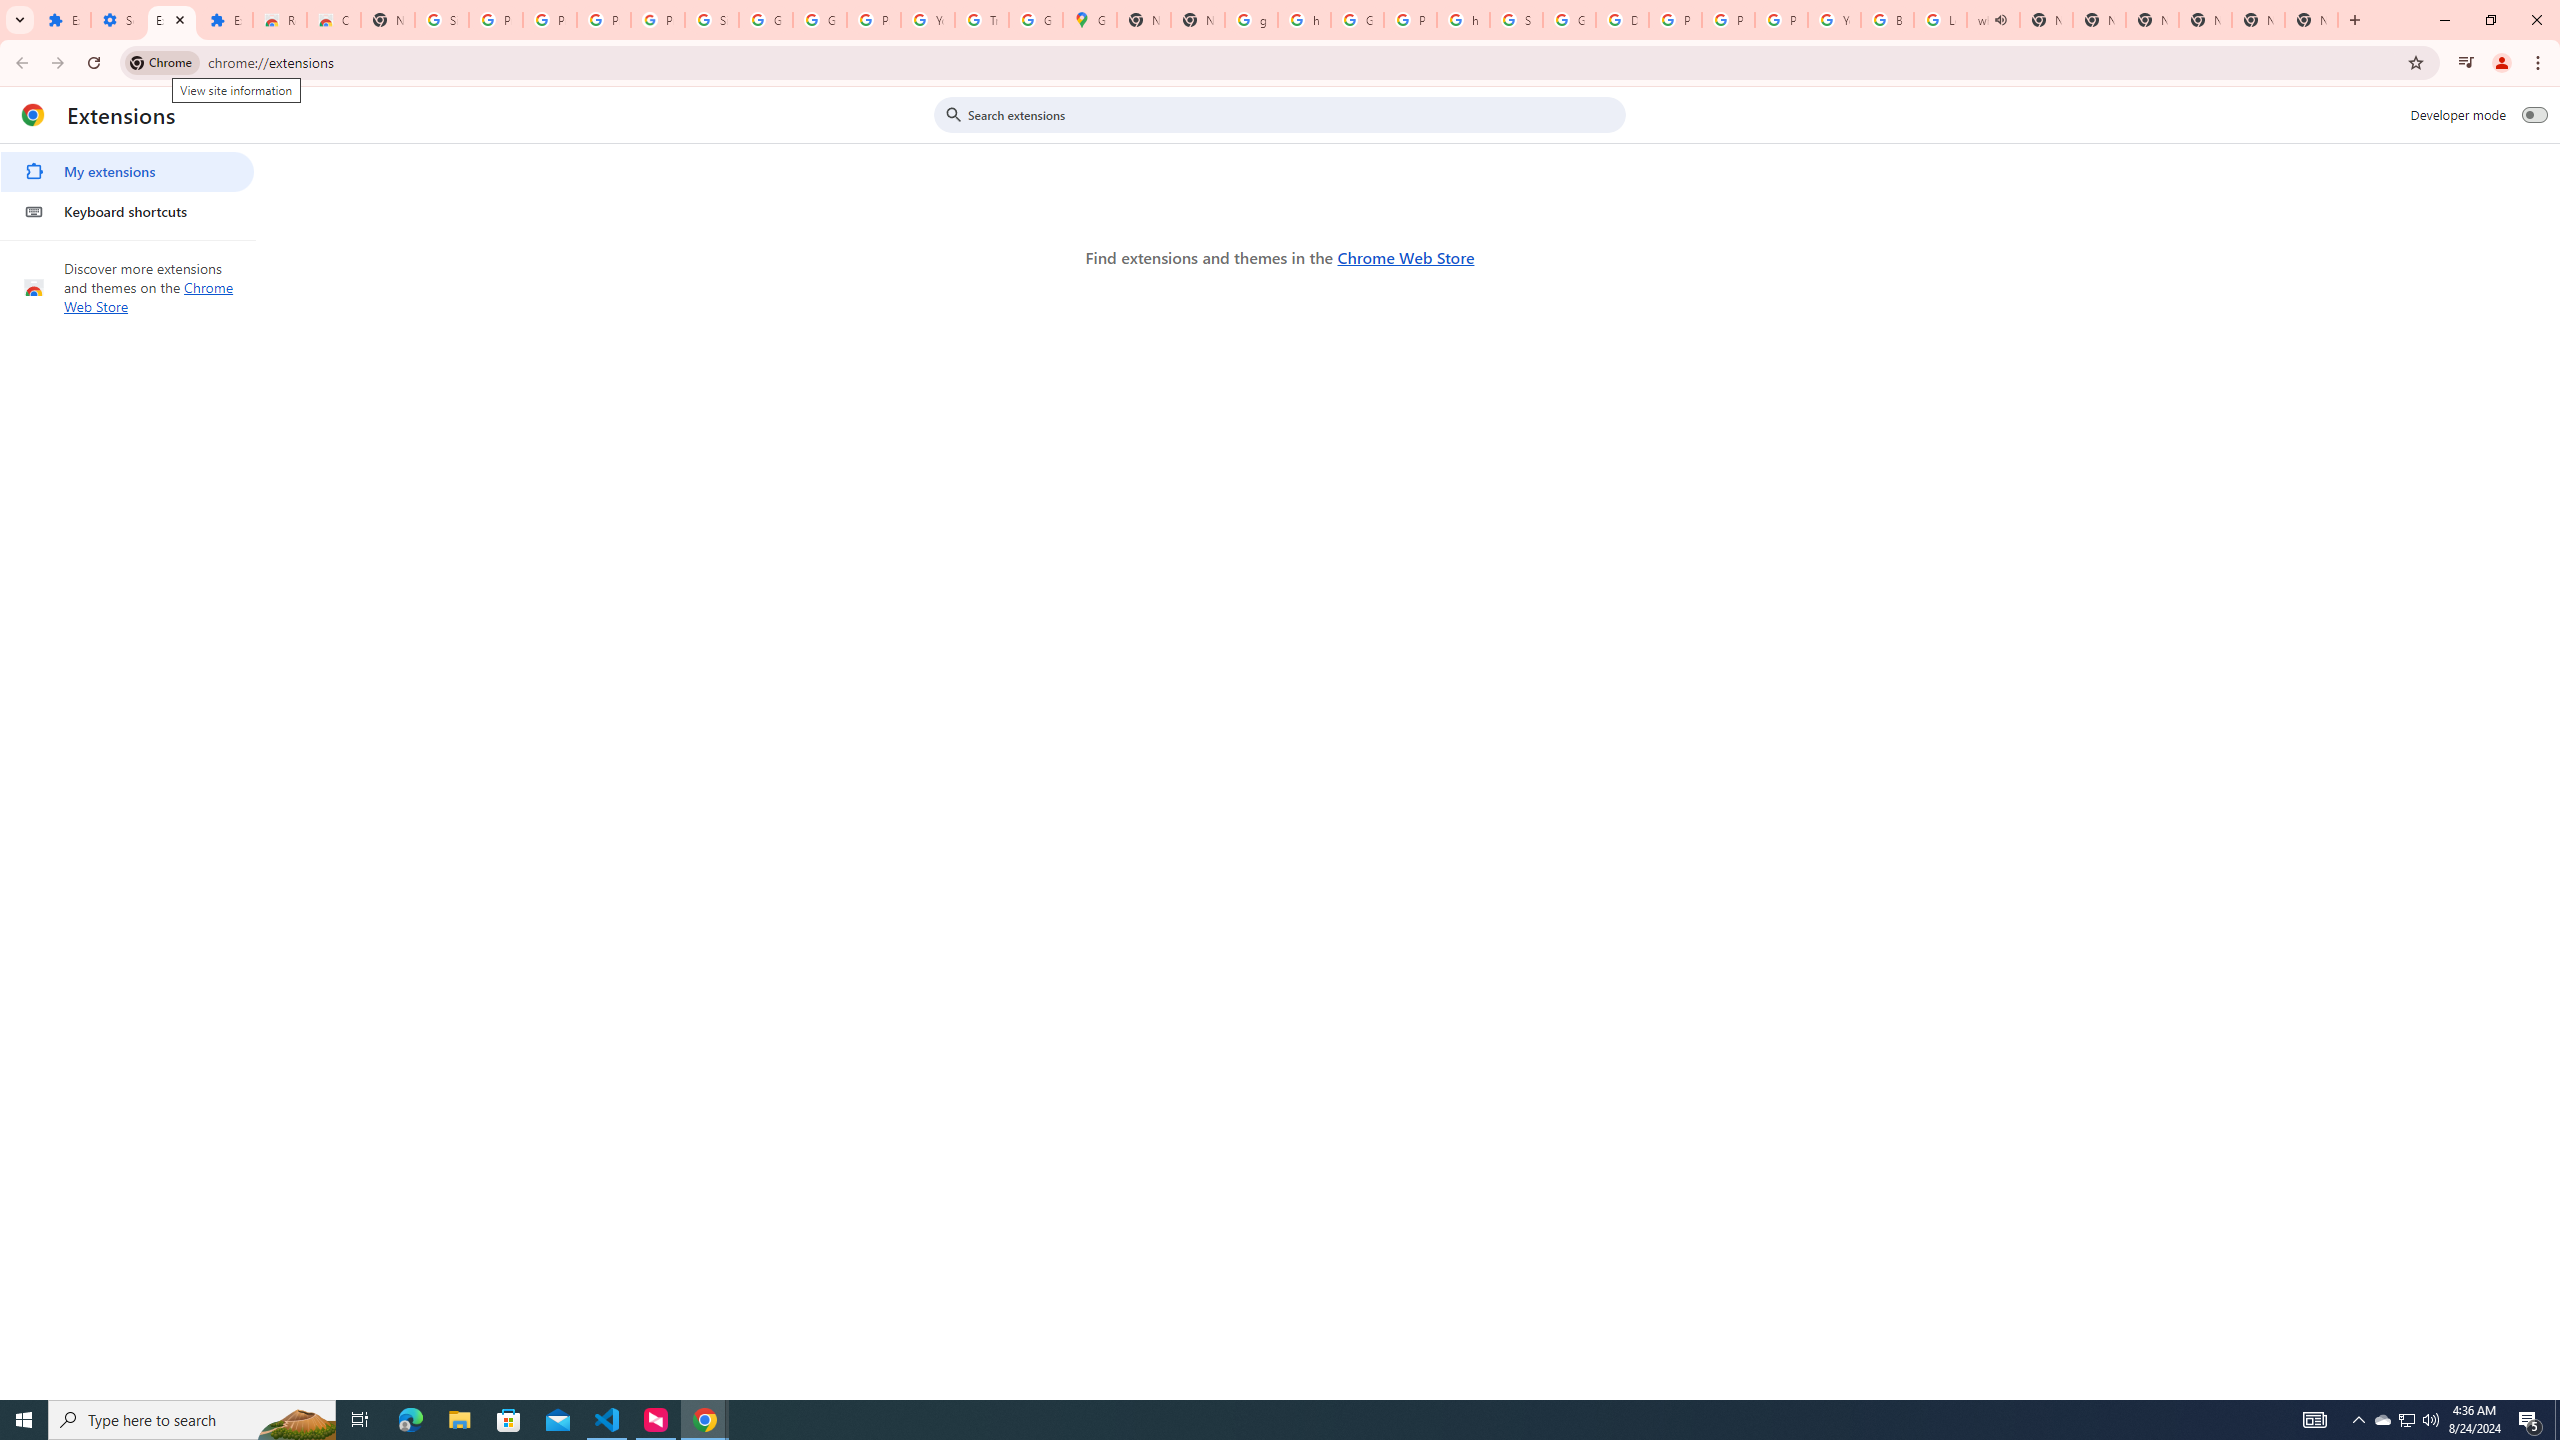  Describe the element at coordinates (64, 20) in the screenshot. I see `Extensions` at that location.